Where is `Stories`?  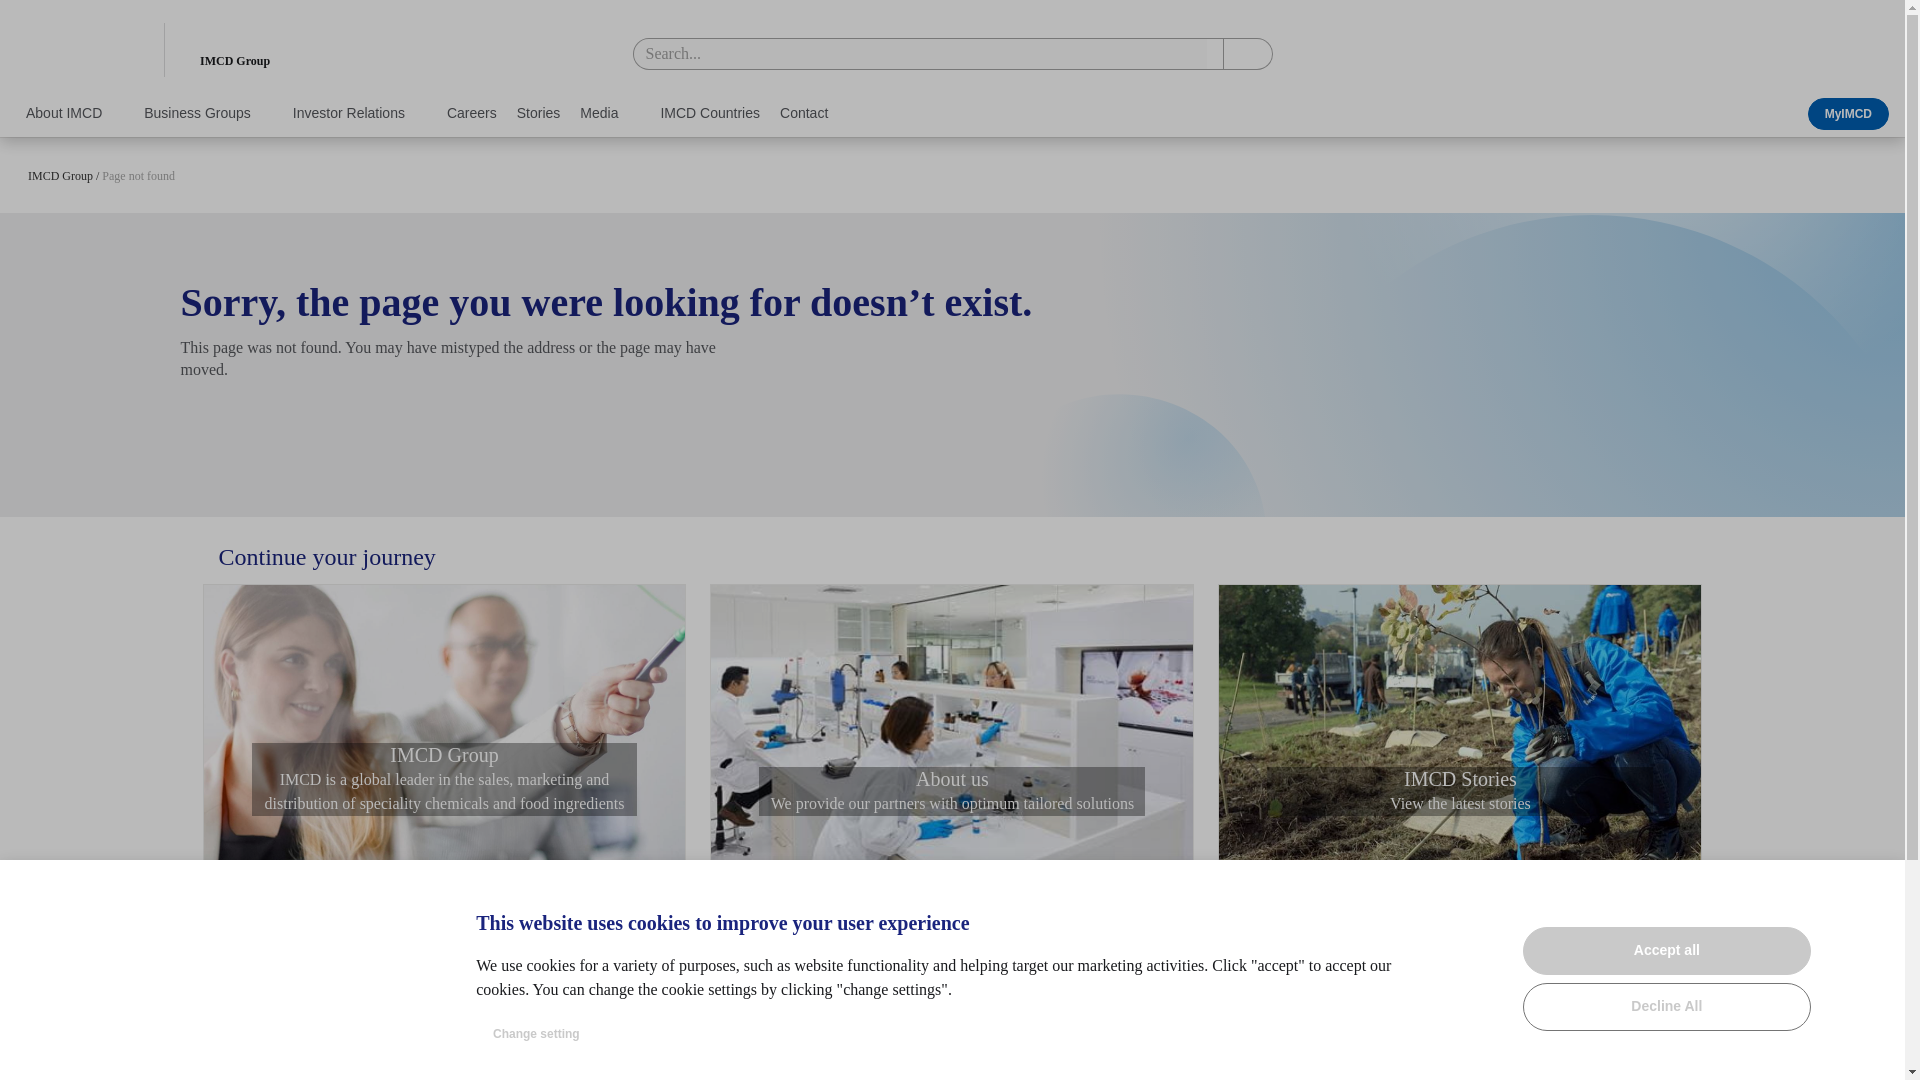 Stories is located at coordinates (538, 112).